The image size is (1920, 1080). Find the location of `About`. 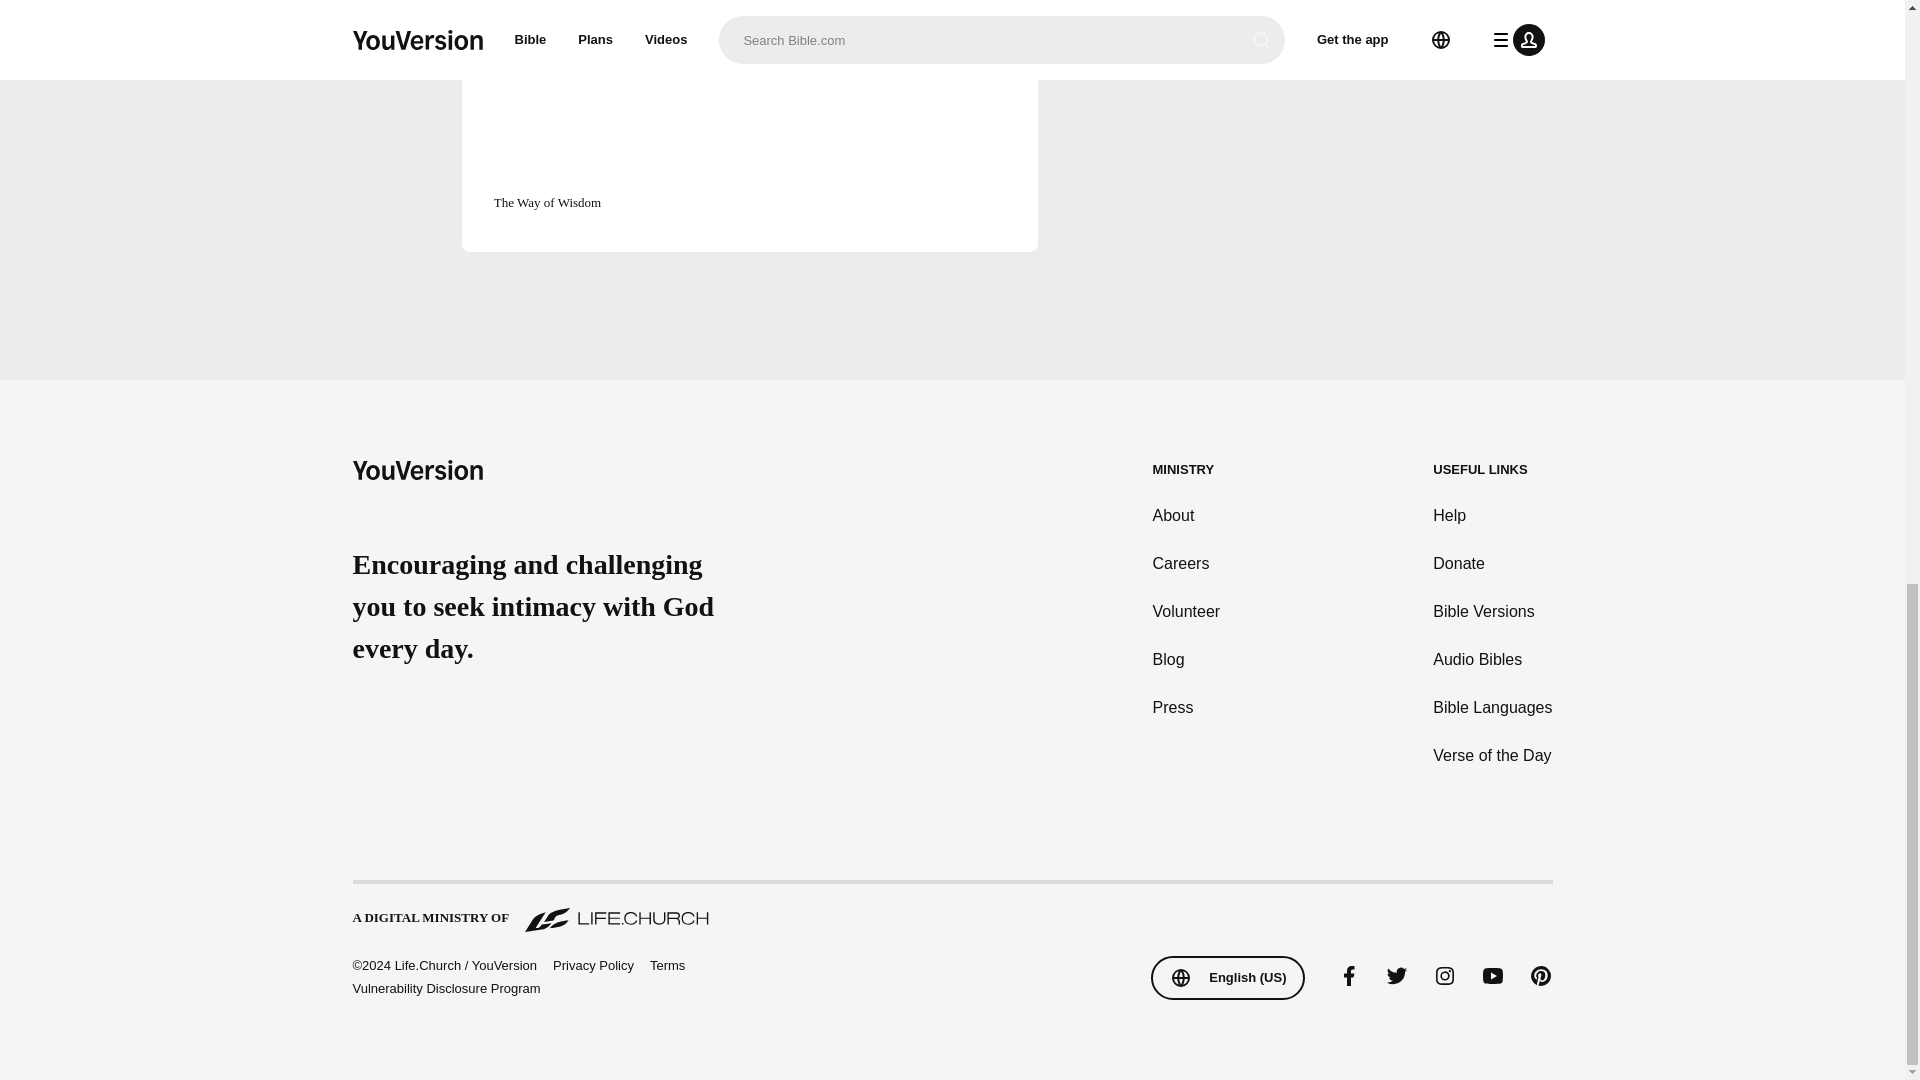

About is located at coordinates (1187, 516).